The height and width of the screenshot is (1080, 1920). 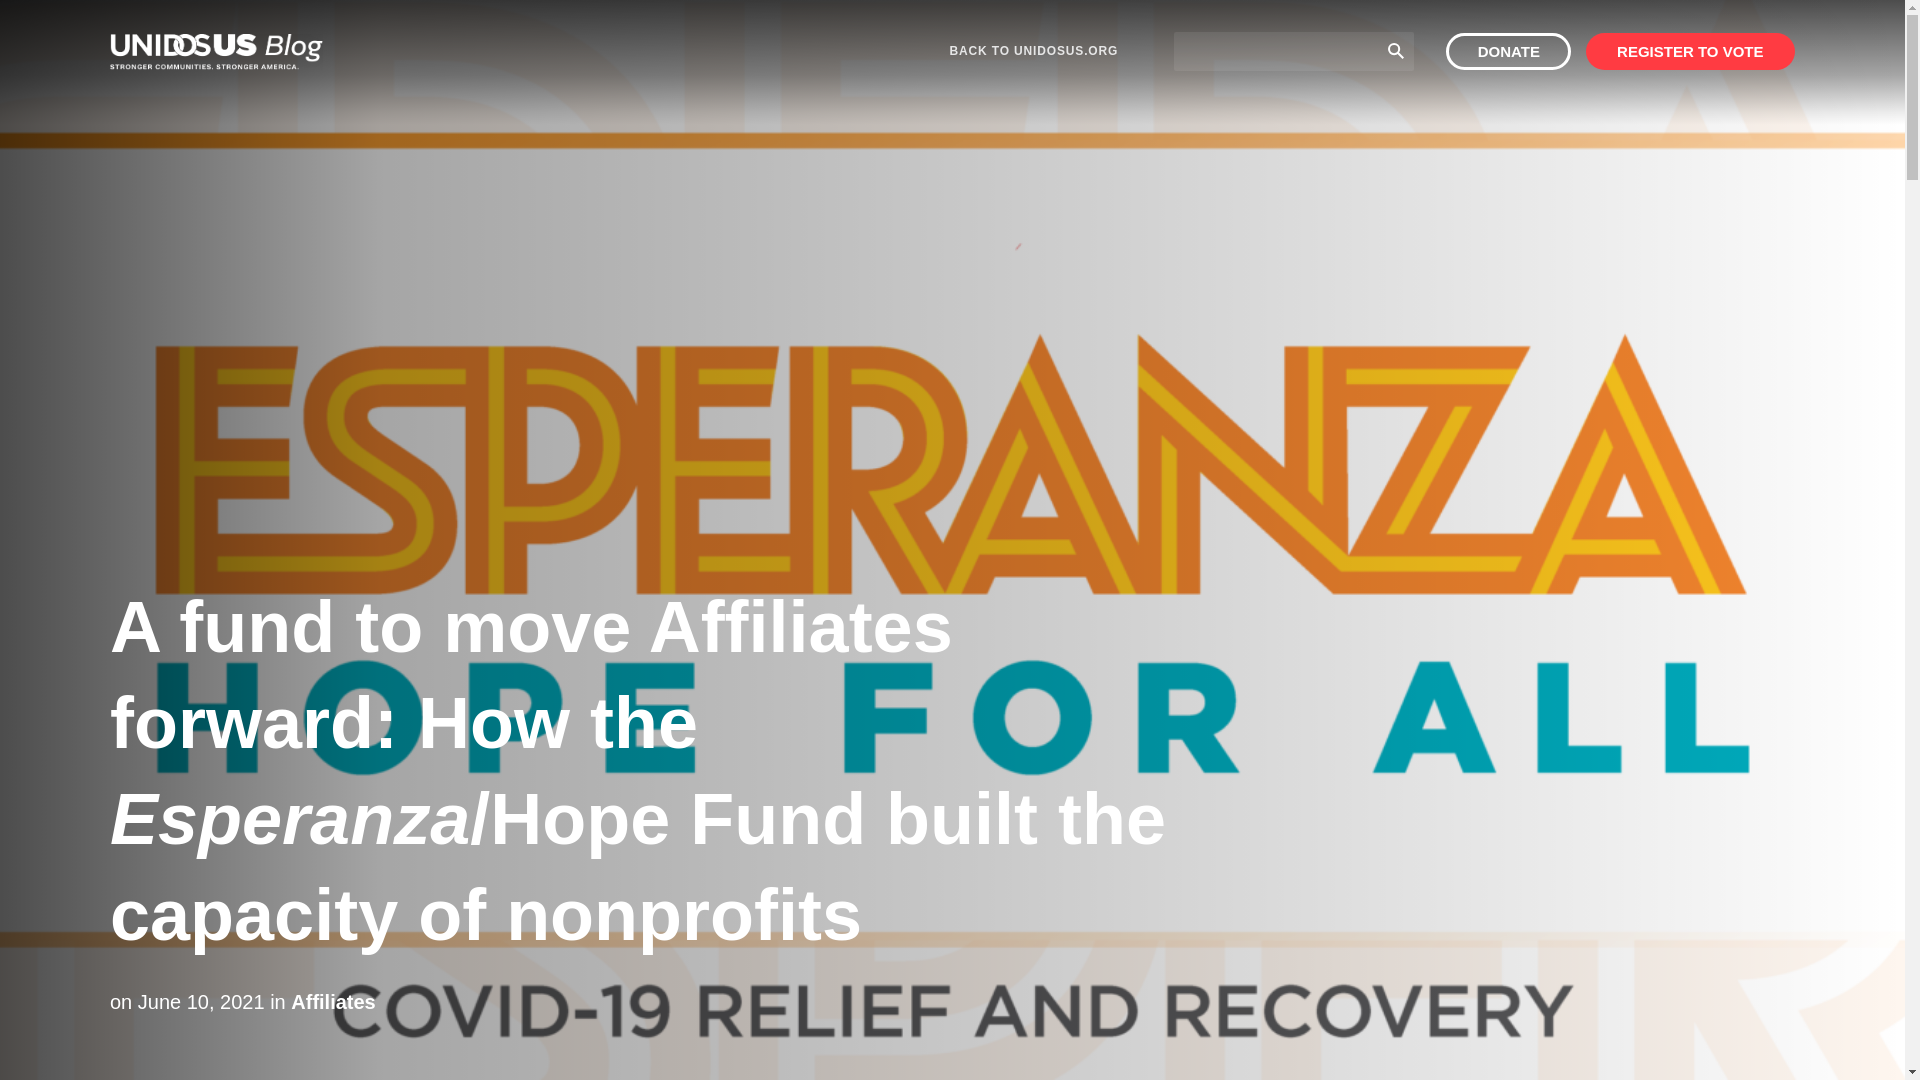 What do you see at coordinates (1396, 50) in the screenshot?
I see `Submit Search` at bounding box center [1396, 50].